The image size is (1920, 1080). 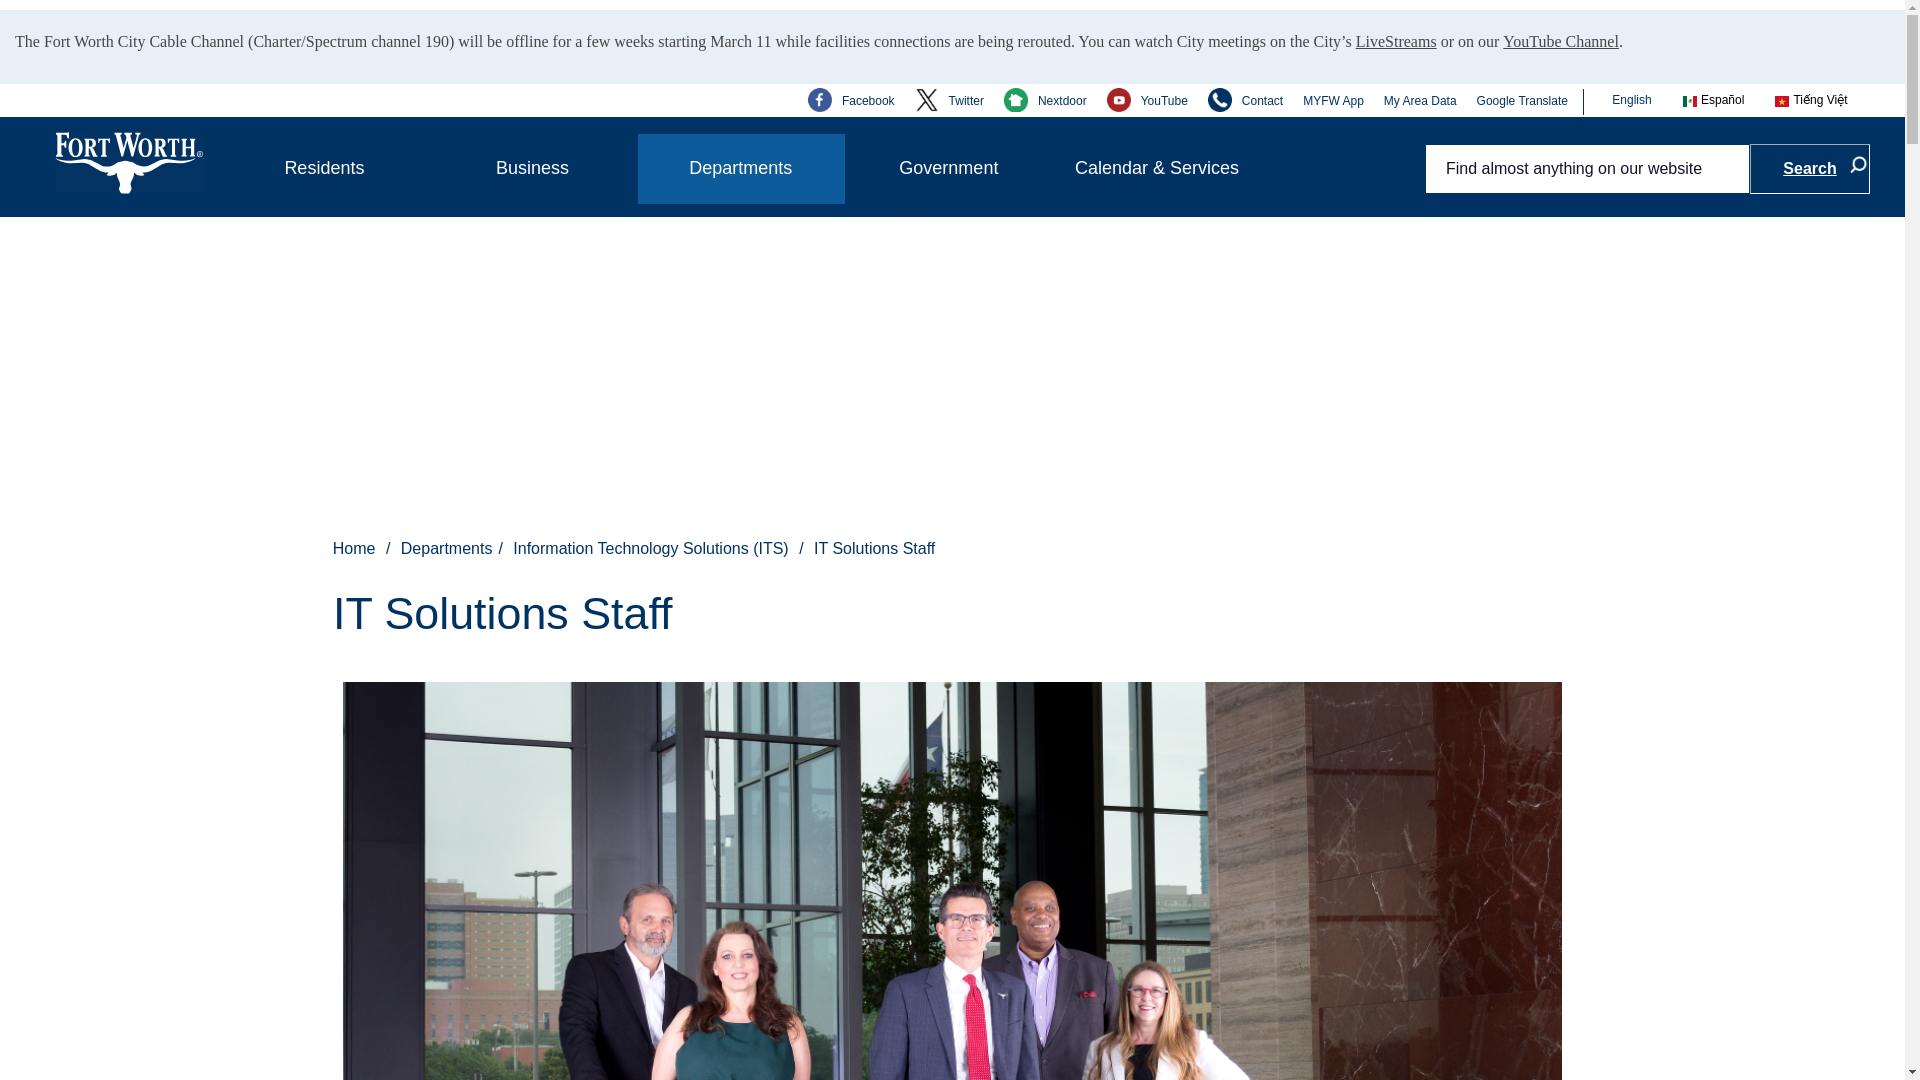 What do you see at coordinates (1396, 37) in the screenshot?
I see `LiveStreams` at bounding box center [1396, 37].